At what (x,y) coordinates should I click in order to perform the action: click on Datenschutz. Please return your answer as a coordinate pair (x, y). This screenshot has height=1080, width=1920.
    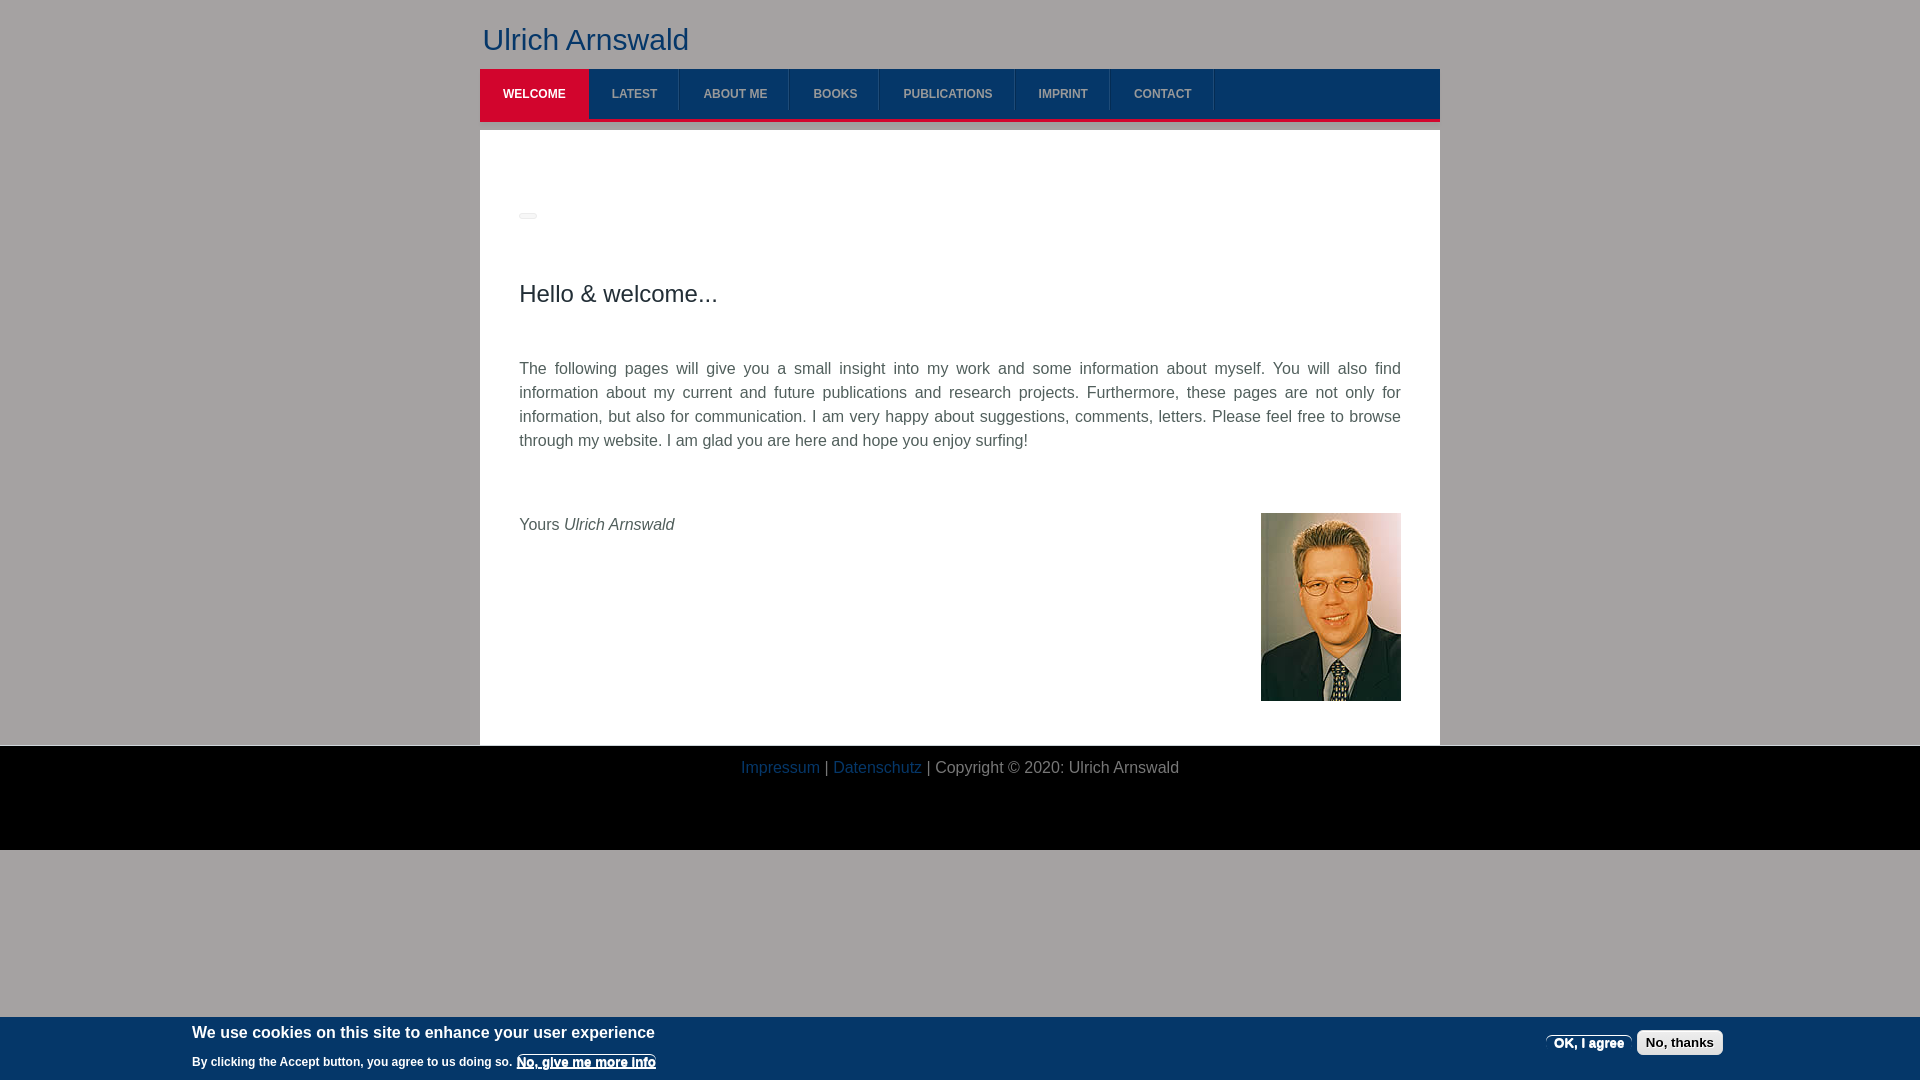
    Looking at the image, I should click on (877, 768).